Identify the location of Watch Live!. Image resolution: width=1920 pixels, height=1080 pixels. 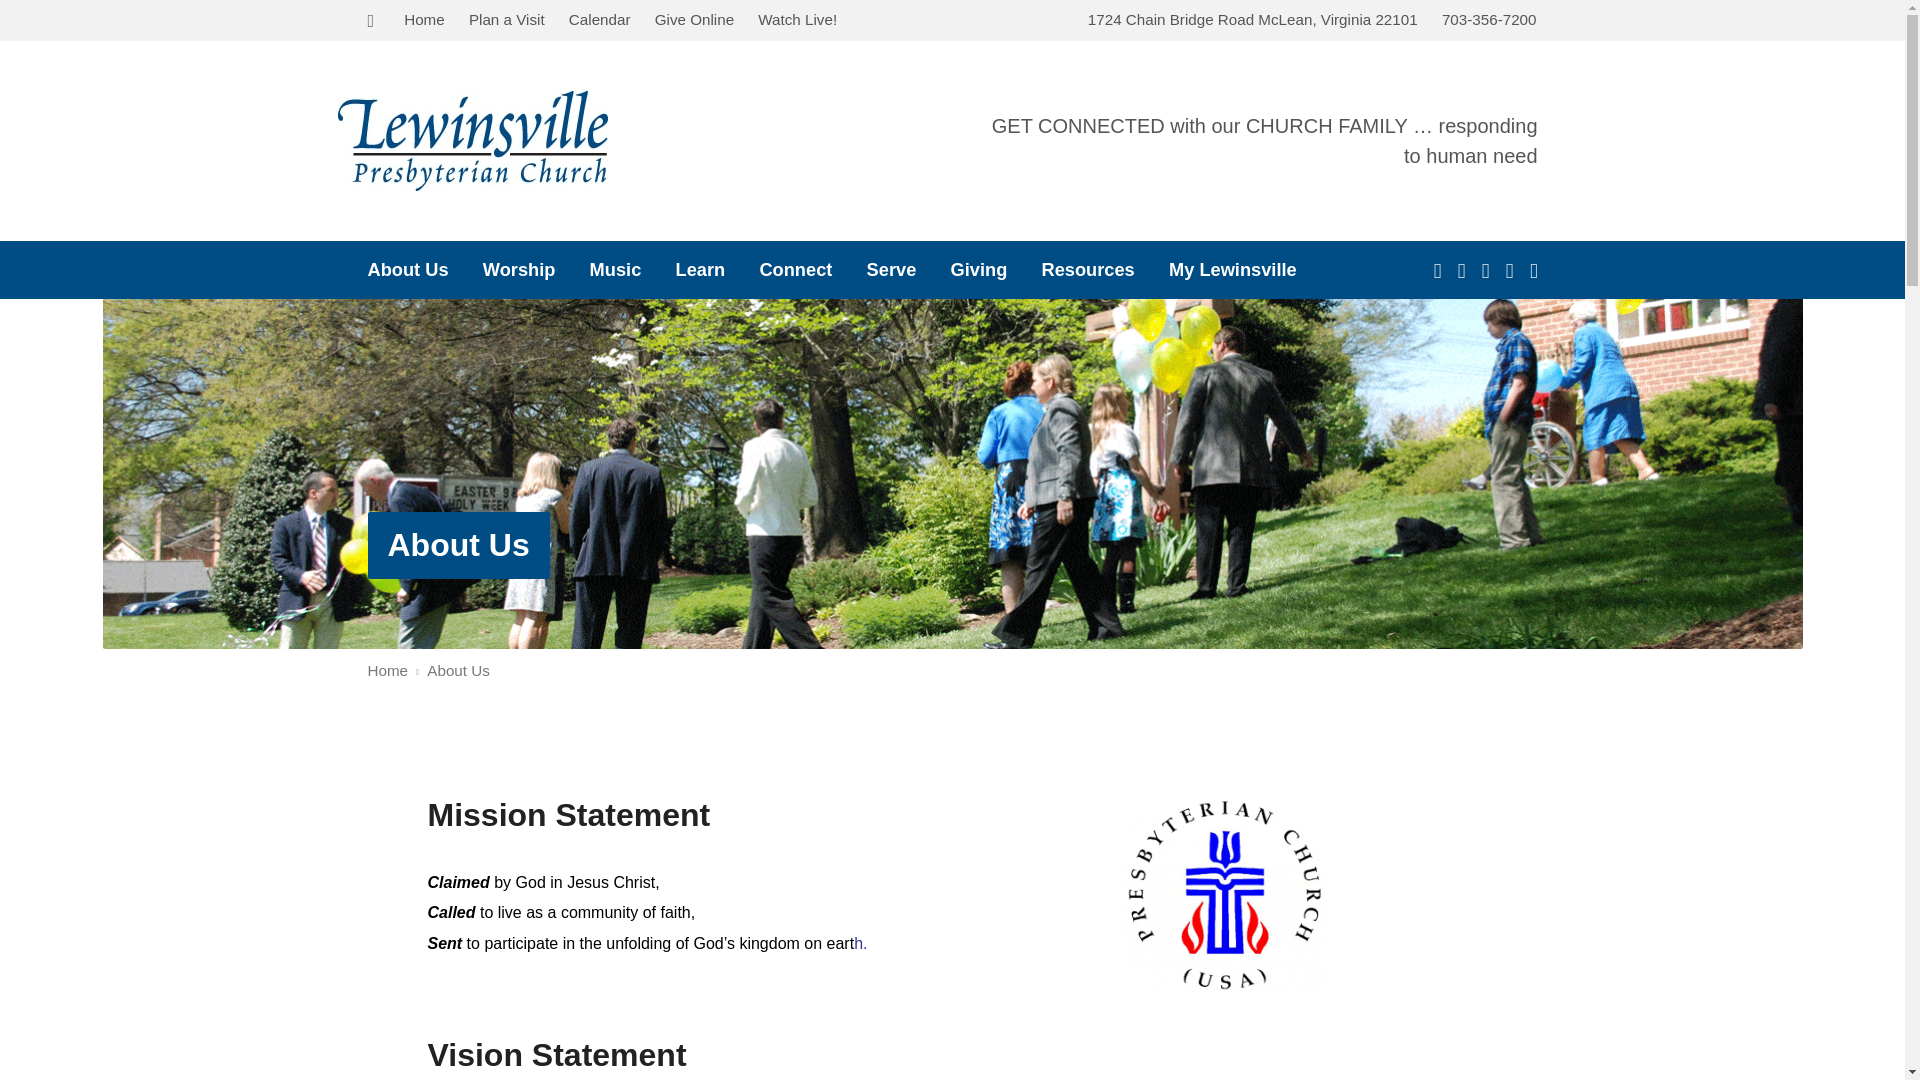
(798, 19).